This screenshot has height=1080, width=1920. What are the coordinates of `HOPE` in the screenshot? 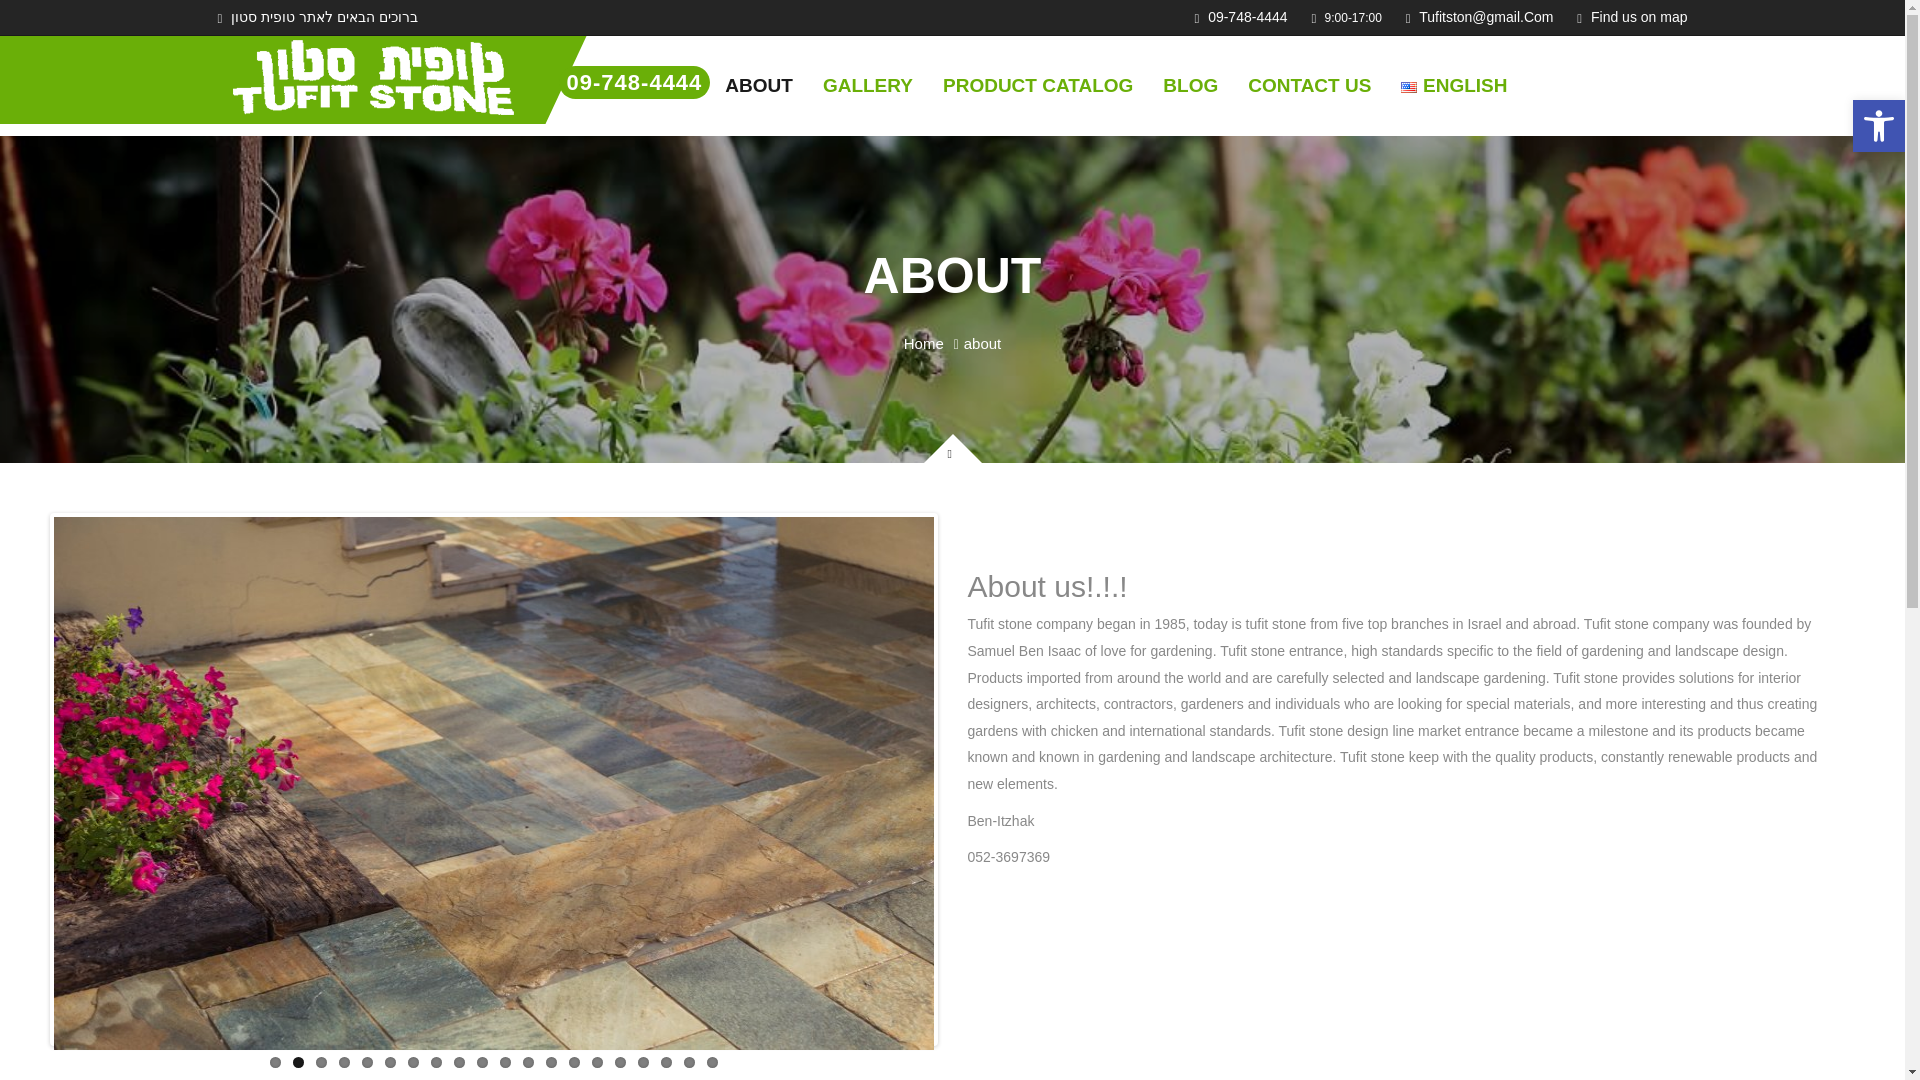 It's located at (368, 80).